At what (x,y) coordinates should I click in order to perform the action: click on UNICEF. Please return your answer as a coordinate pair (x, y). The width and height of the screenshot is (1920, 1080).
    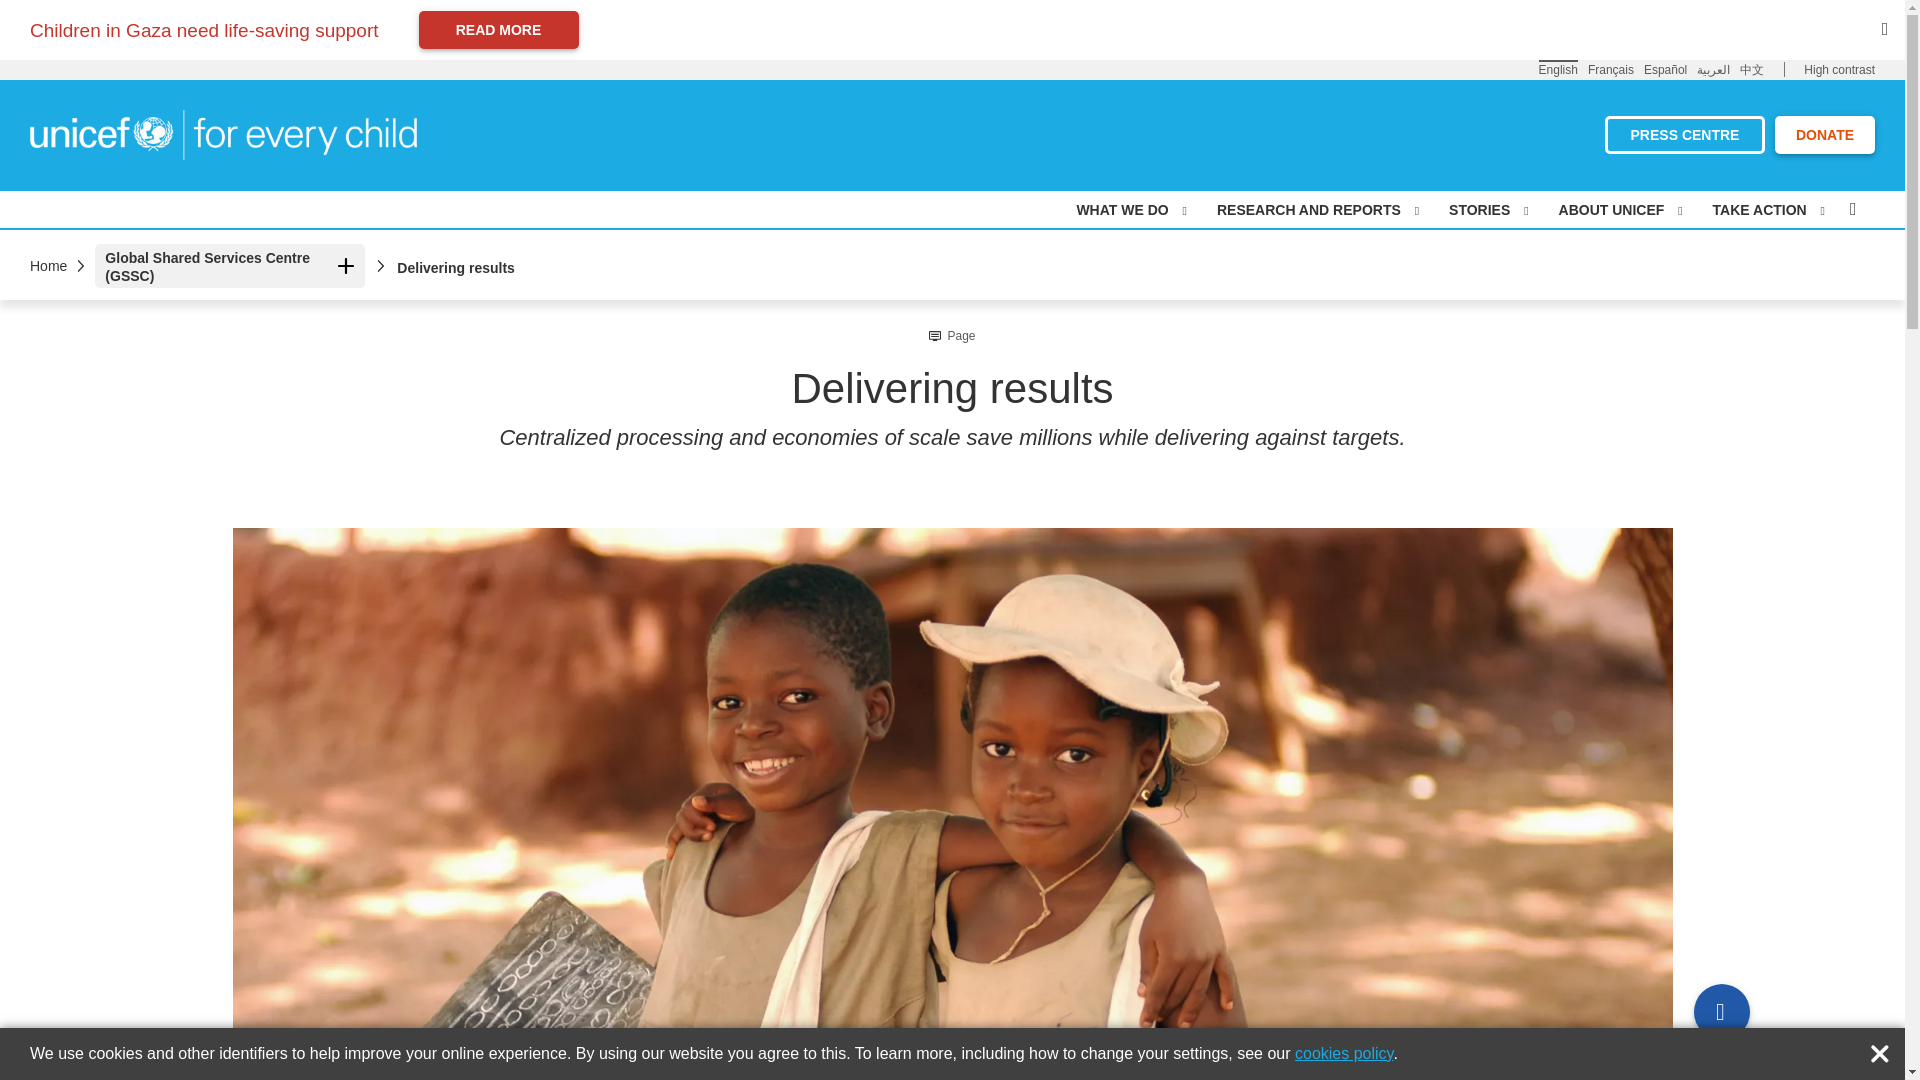
    Looking at the image, I should click on (223, 133).